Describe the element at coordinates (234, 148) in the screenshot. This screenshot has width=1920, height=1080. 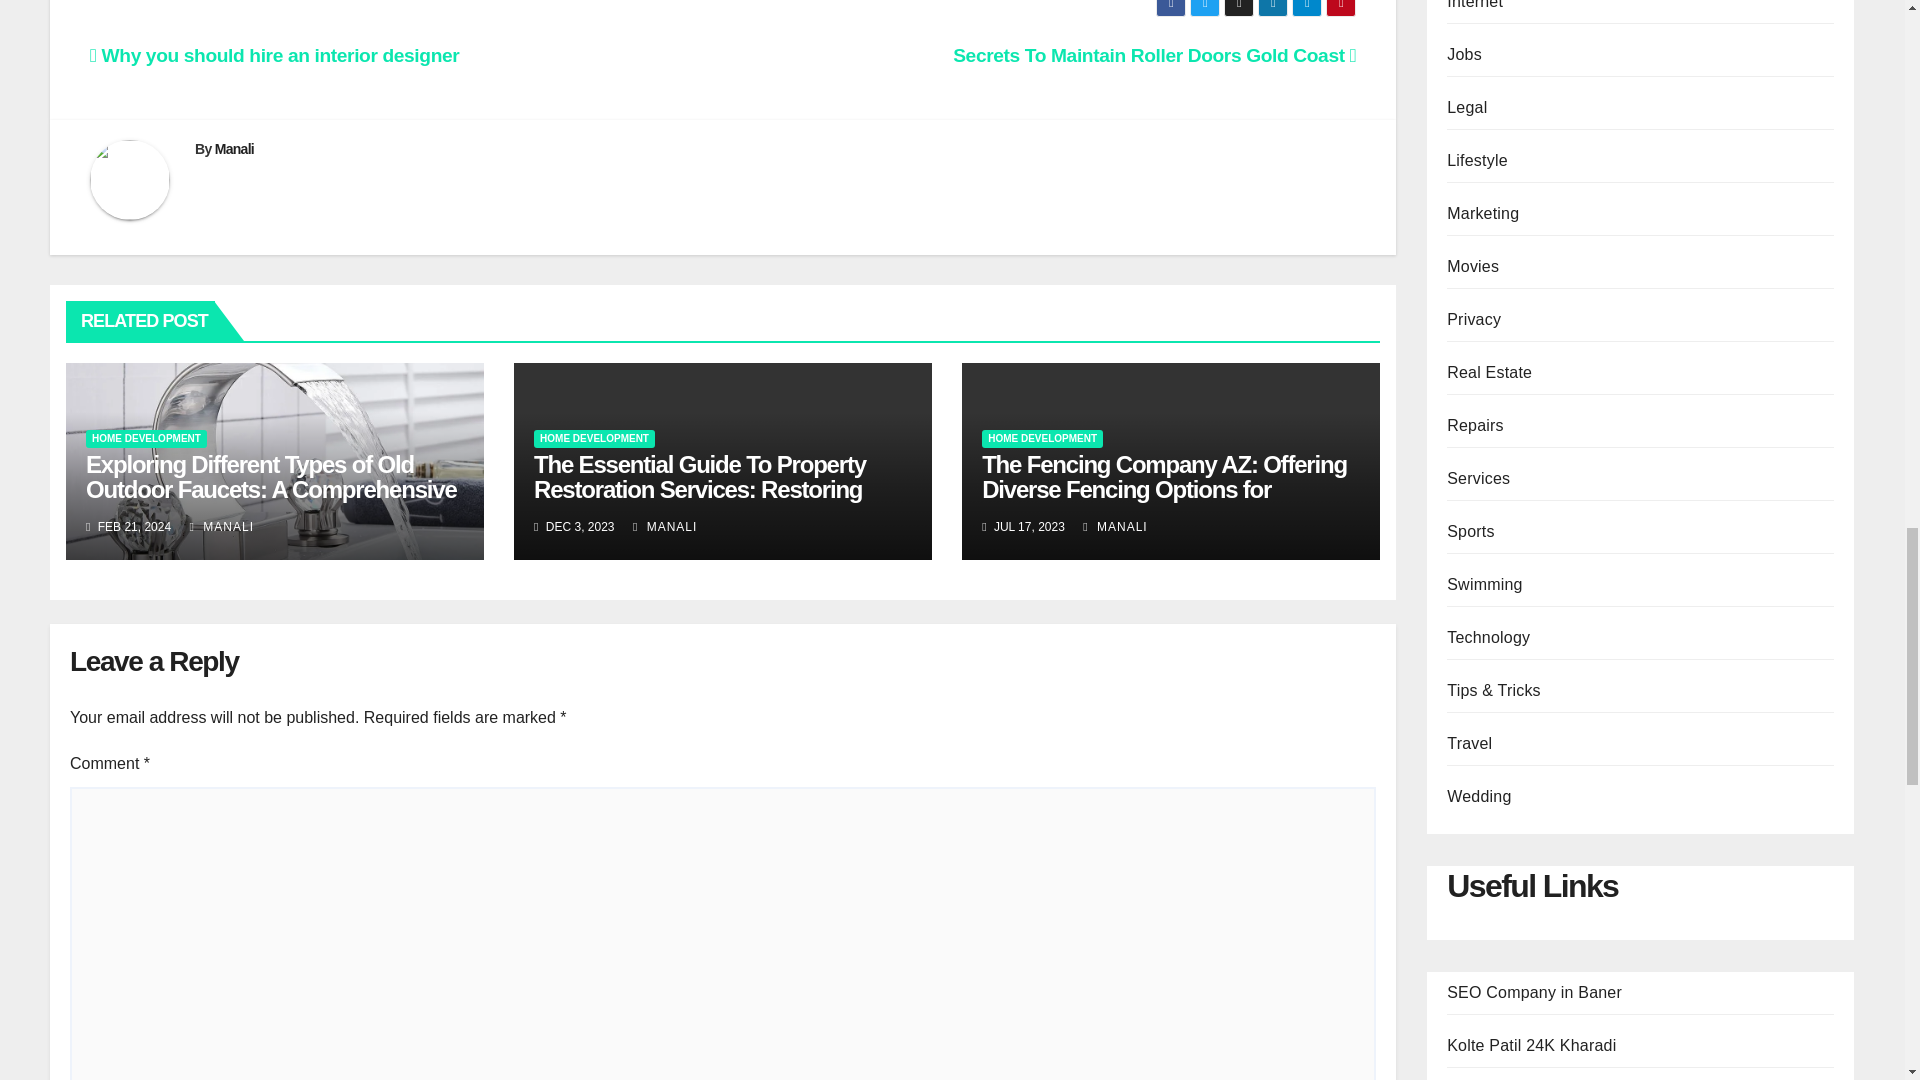
I see `Manali` at that location.